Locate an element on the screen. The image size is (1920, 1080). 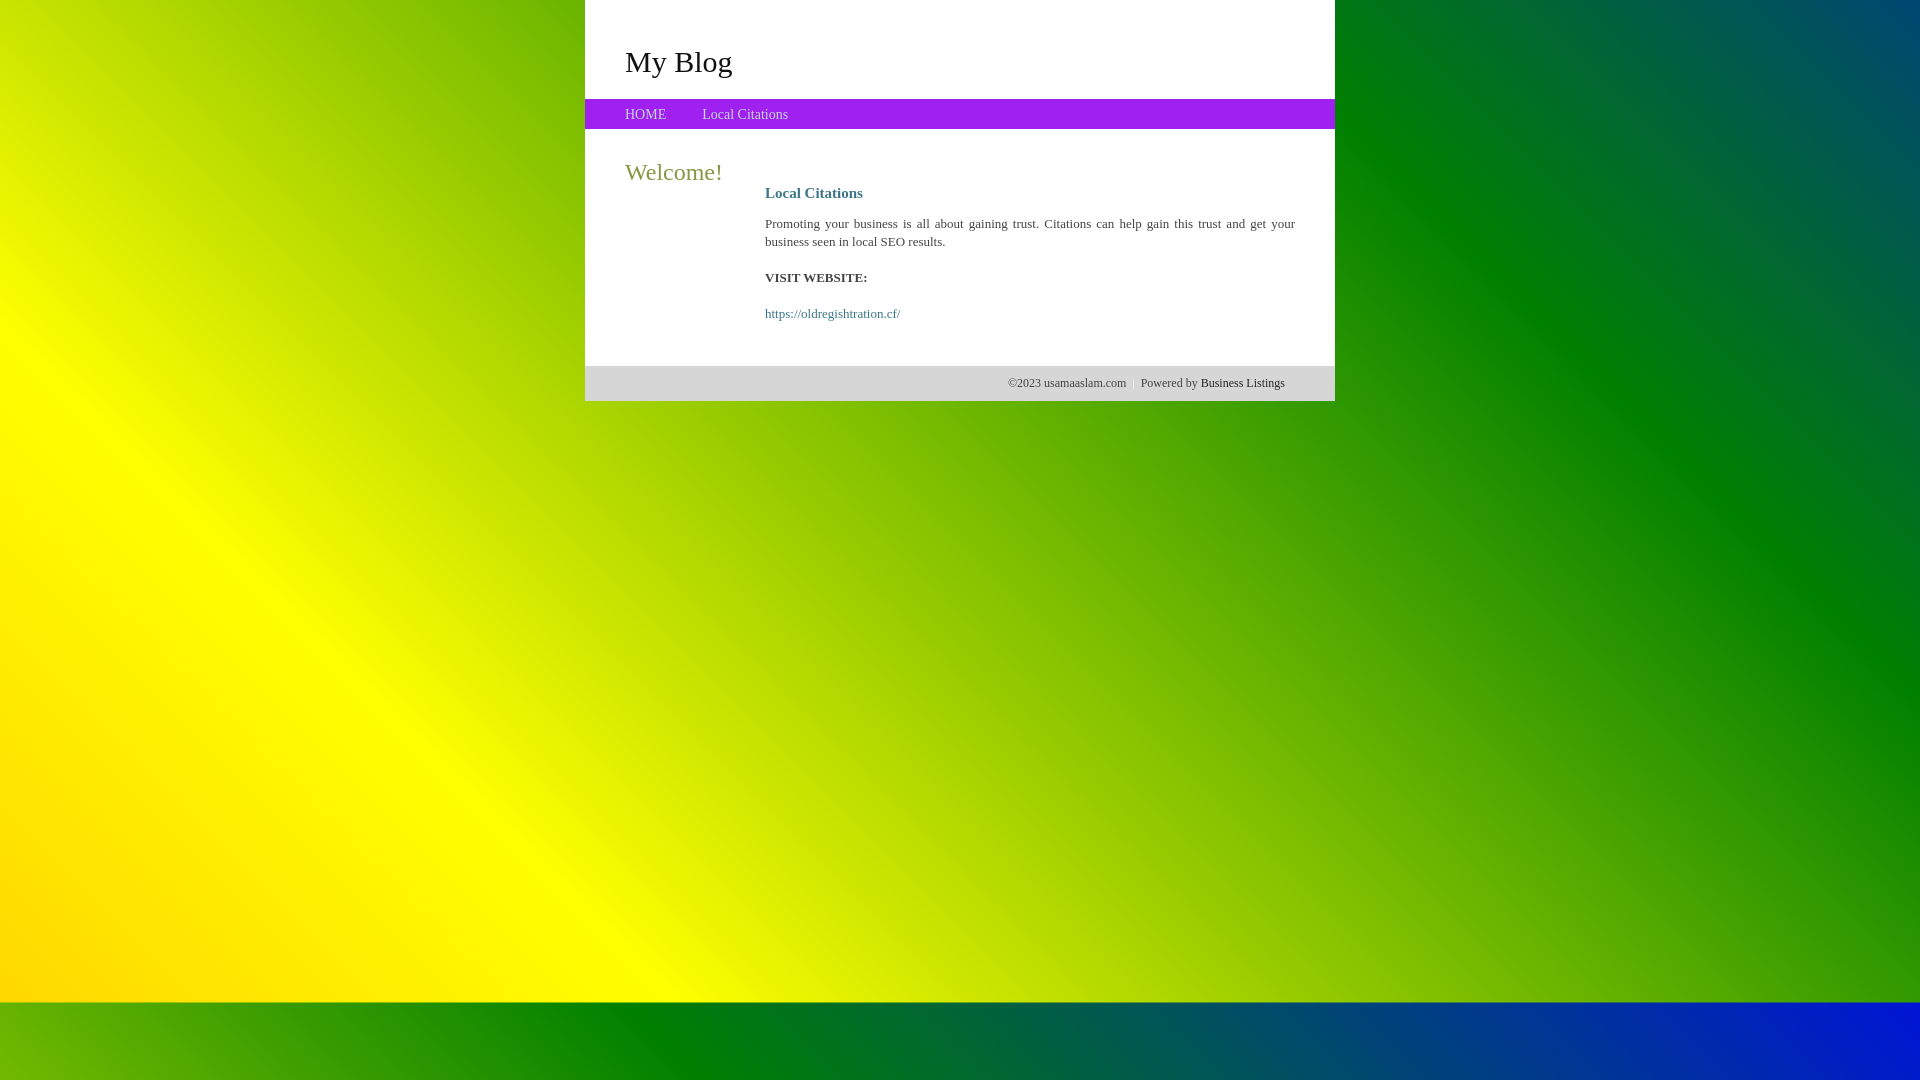
https://oldregishtration.cf/ is located at coordinates (832, 314).